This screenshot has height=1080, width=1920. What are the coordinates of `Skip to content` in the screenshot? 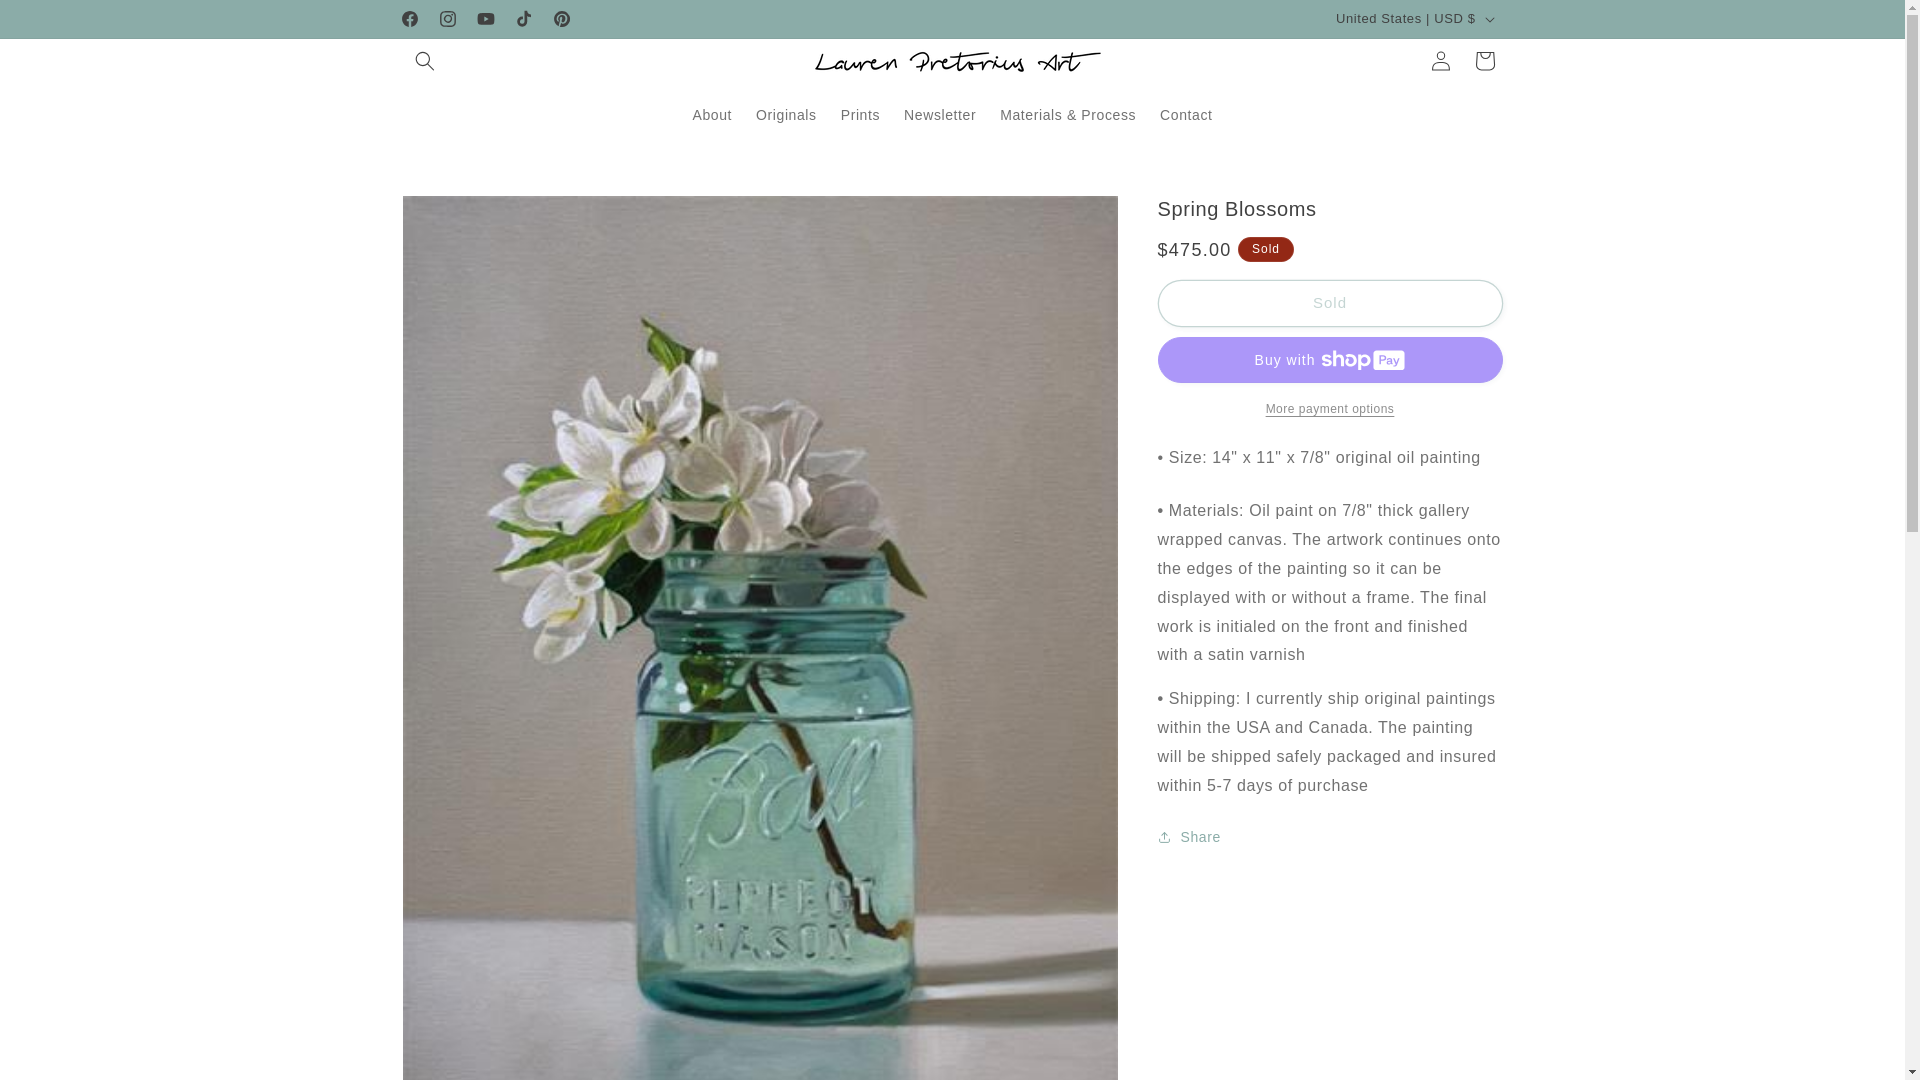 It's located at (60, 23).